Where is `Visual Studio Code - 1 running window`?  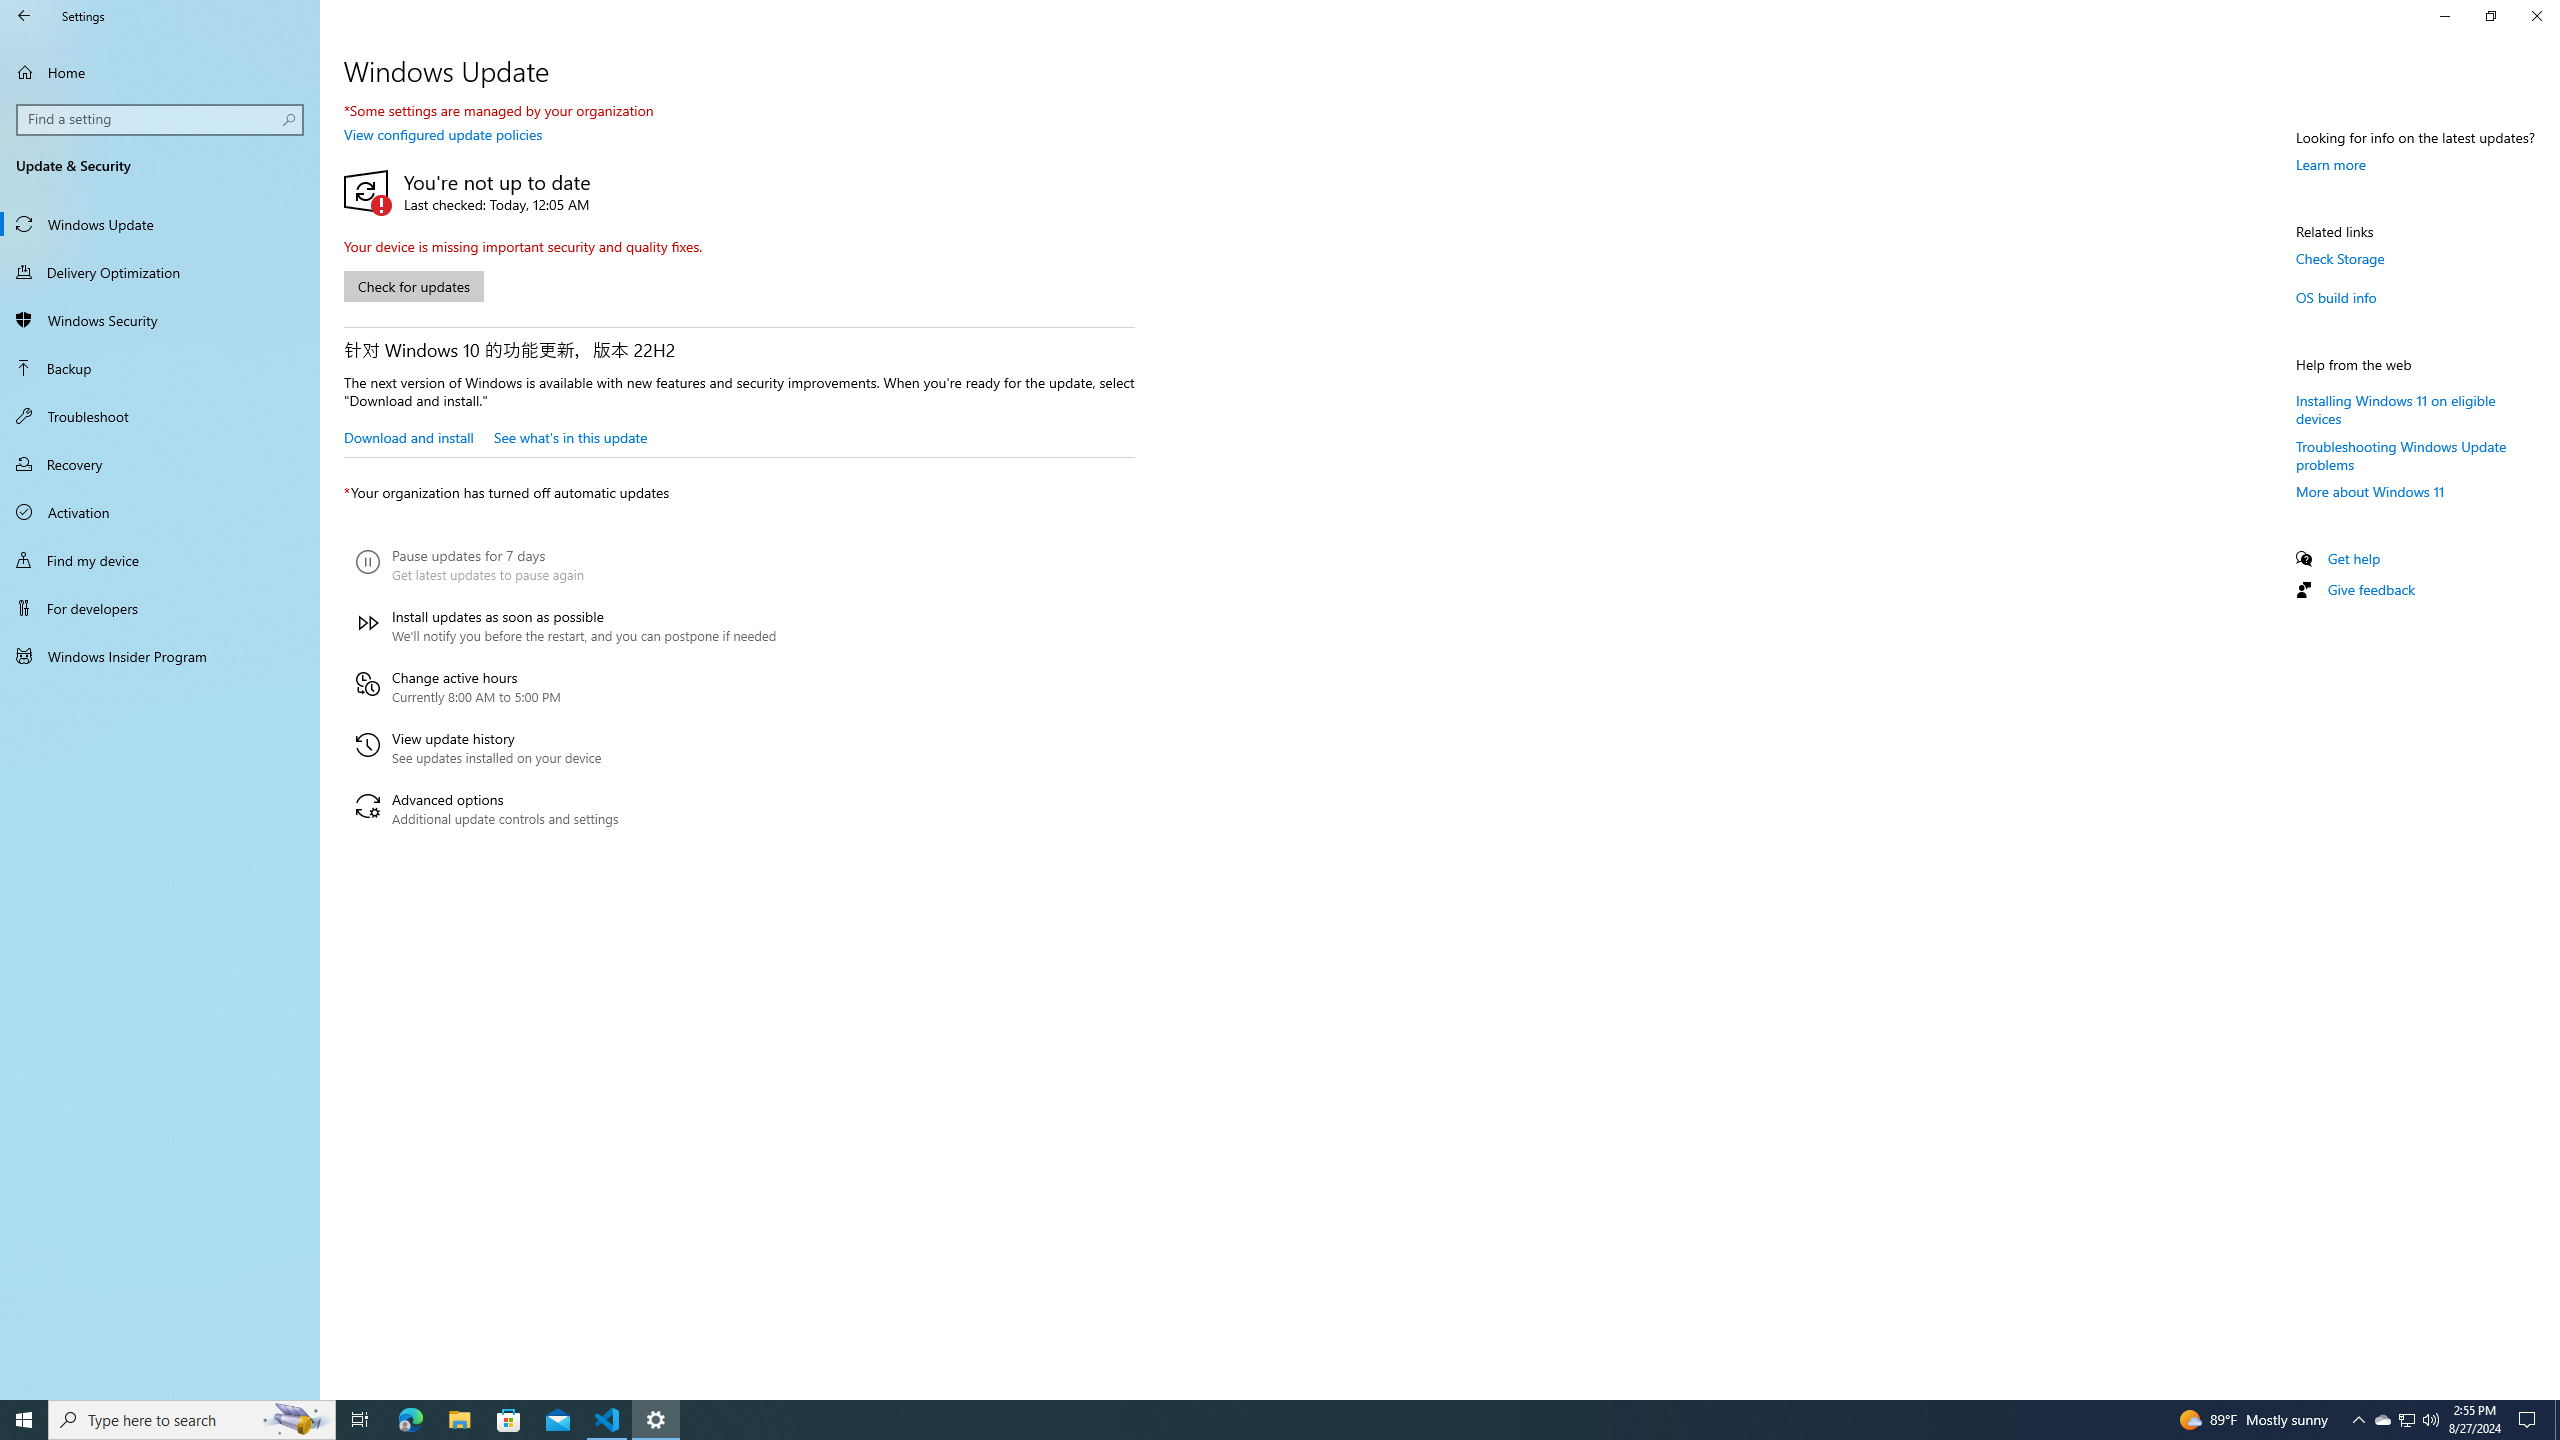 Visual Studio Code - 1 running window is located at coordinates (608, 1420).